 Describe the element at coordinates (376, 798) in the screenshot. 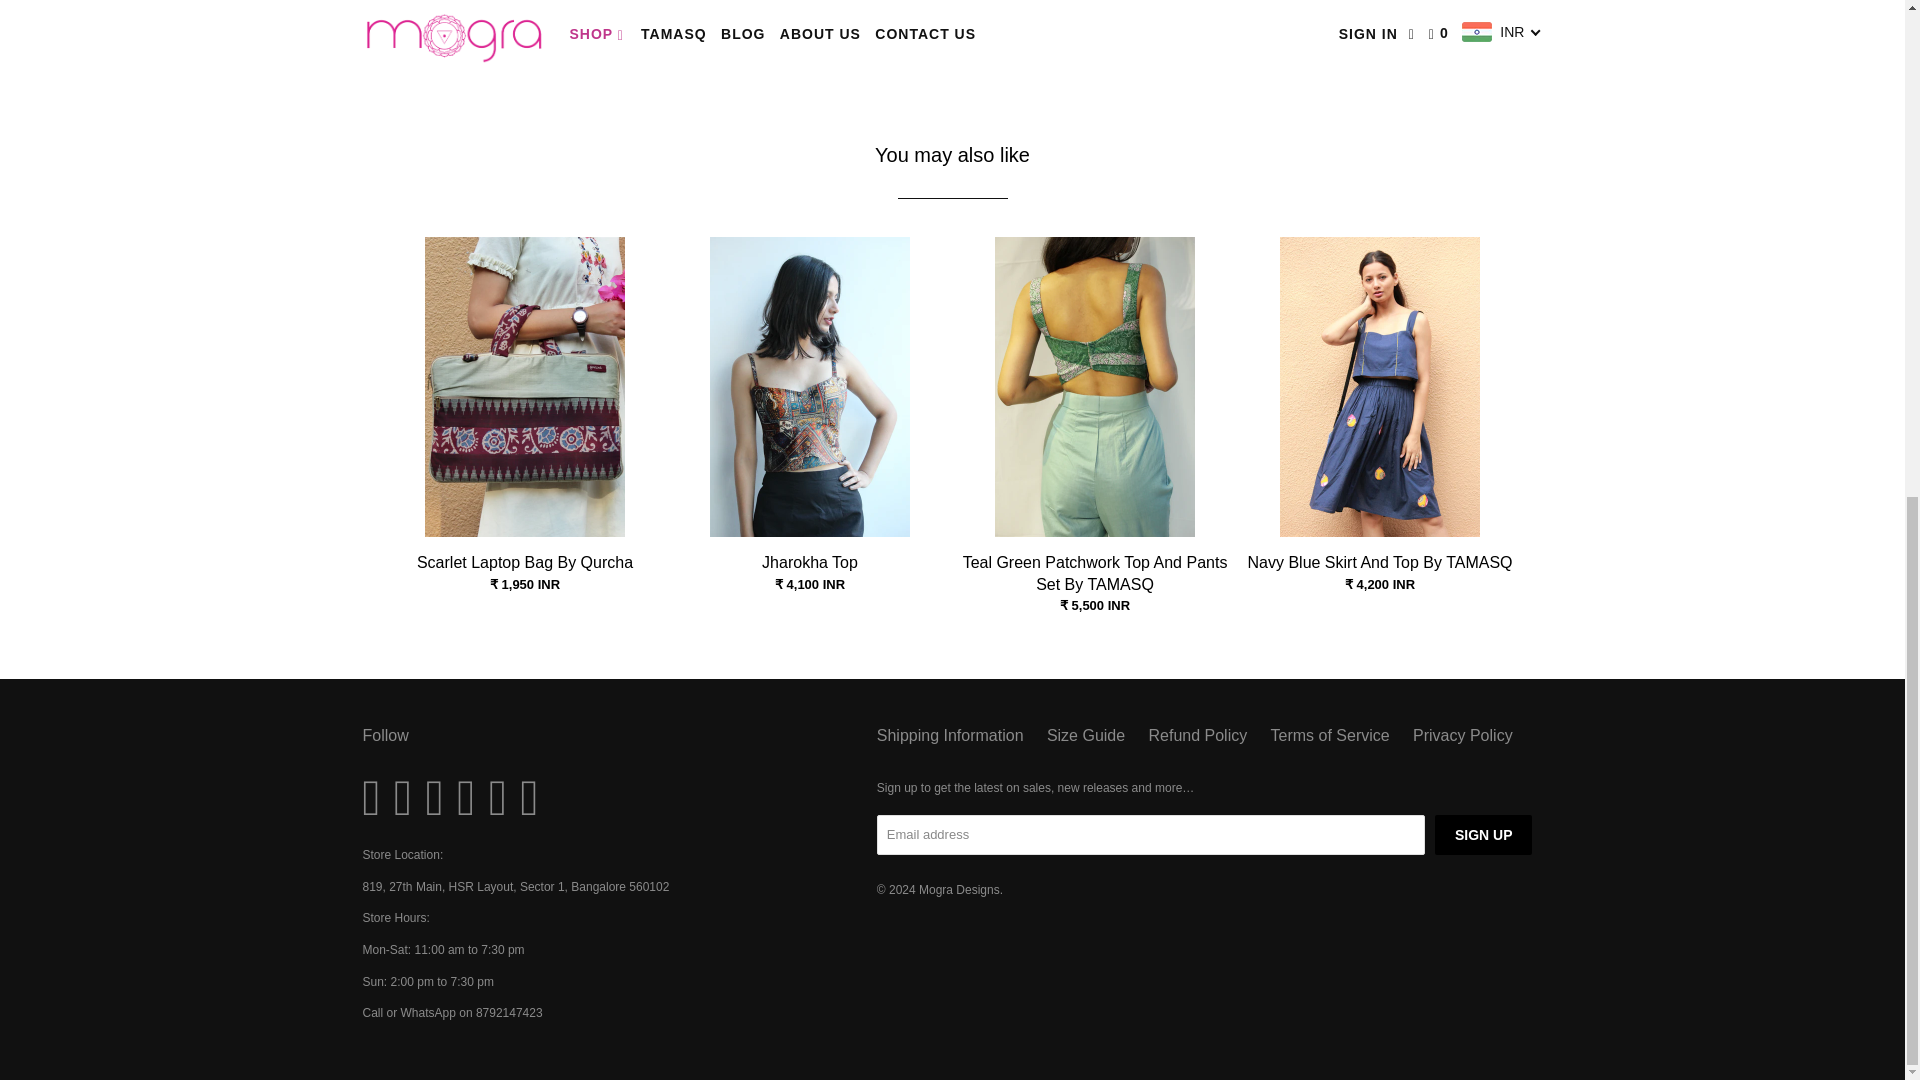

I see `Mogra Designs on Twitter` at that location.